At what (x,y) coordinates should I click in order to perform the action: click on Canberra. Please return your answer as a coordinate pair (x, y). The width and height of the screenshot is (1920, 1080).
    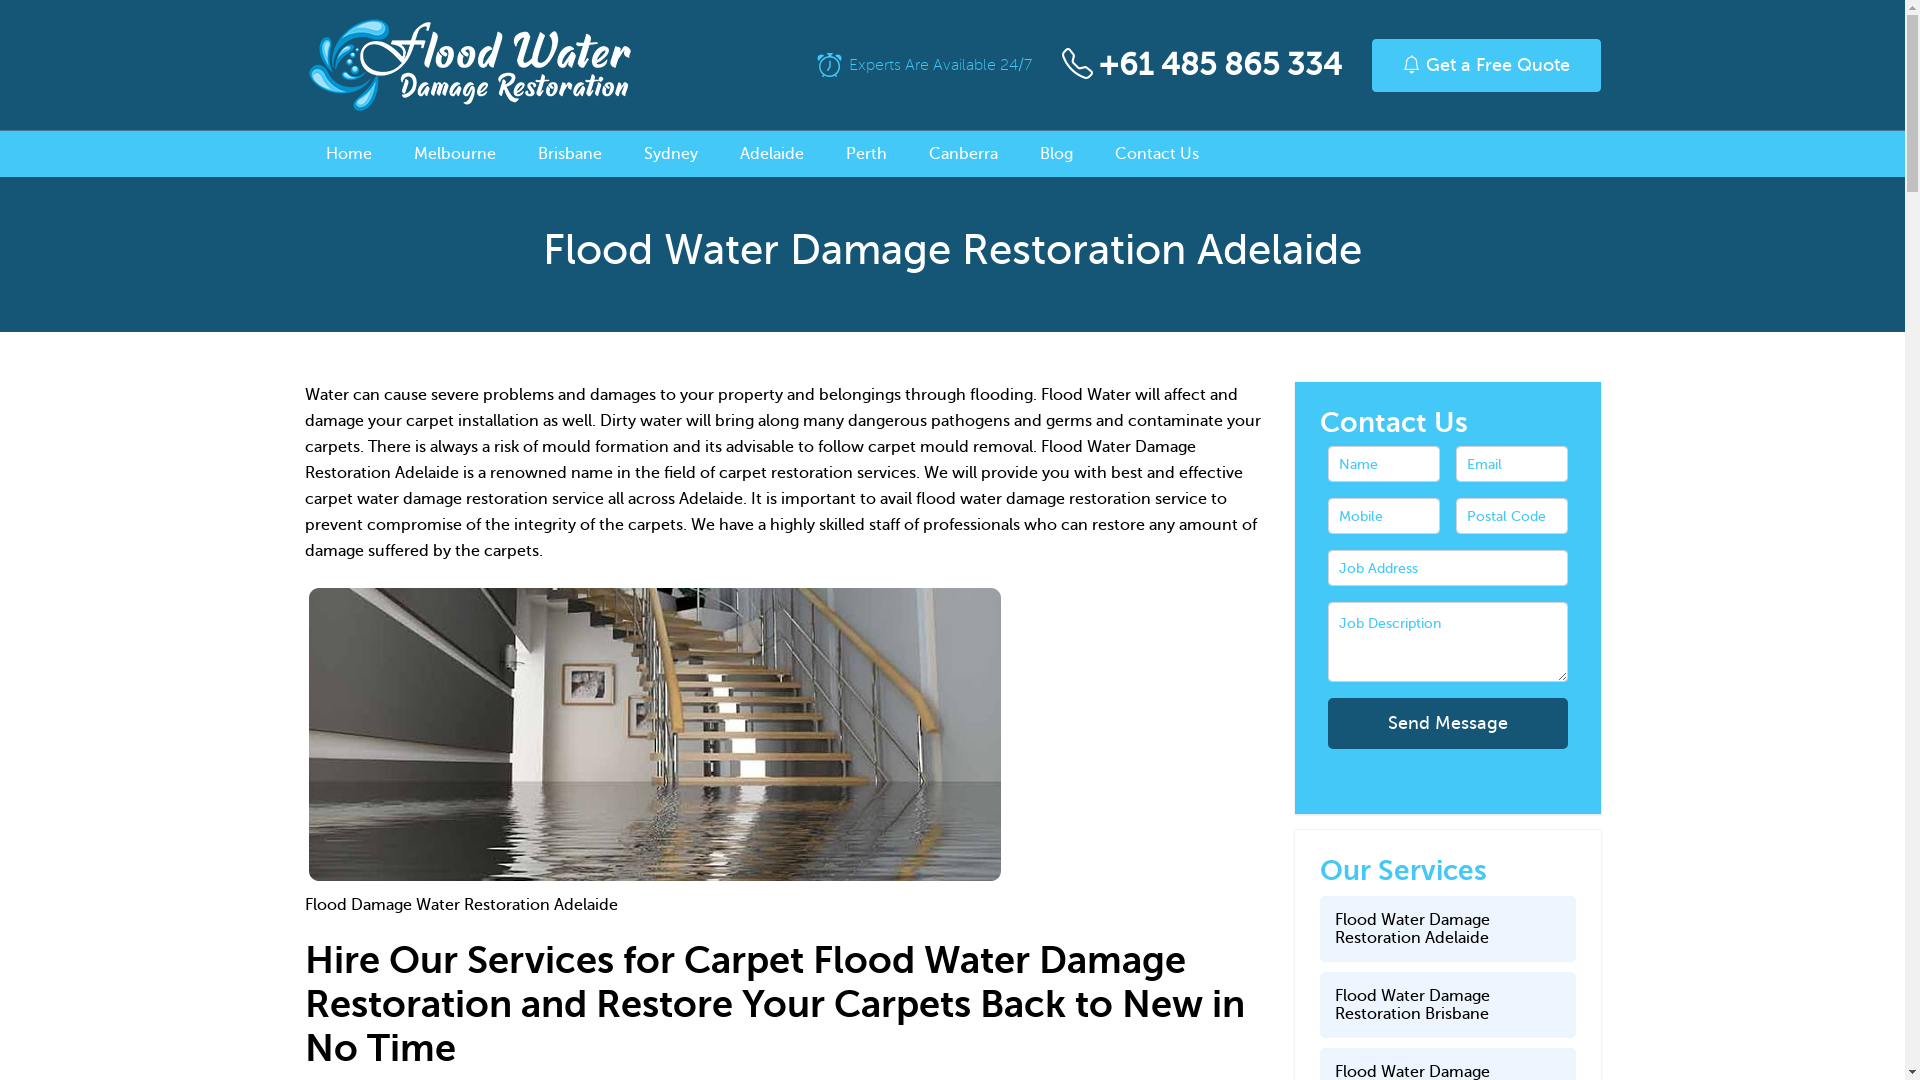
    Looking at the image, I should click on (962, 154).